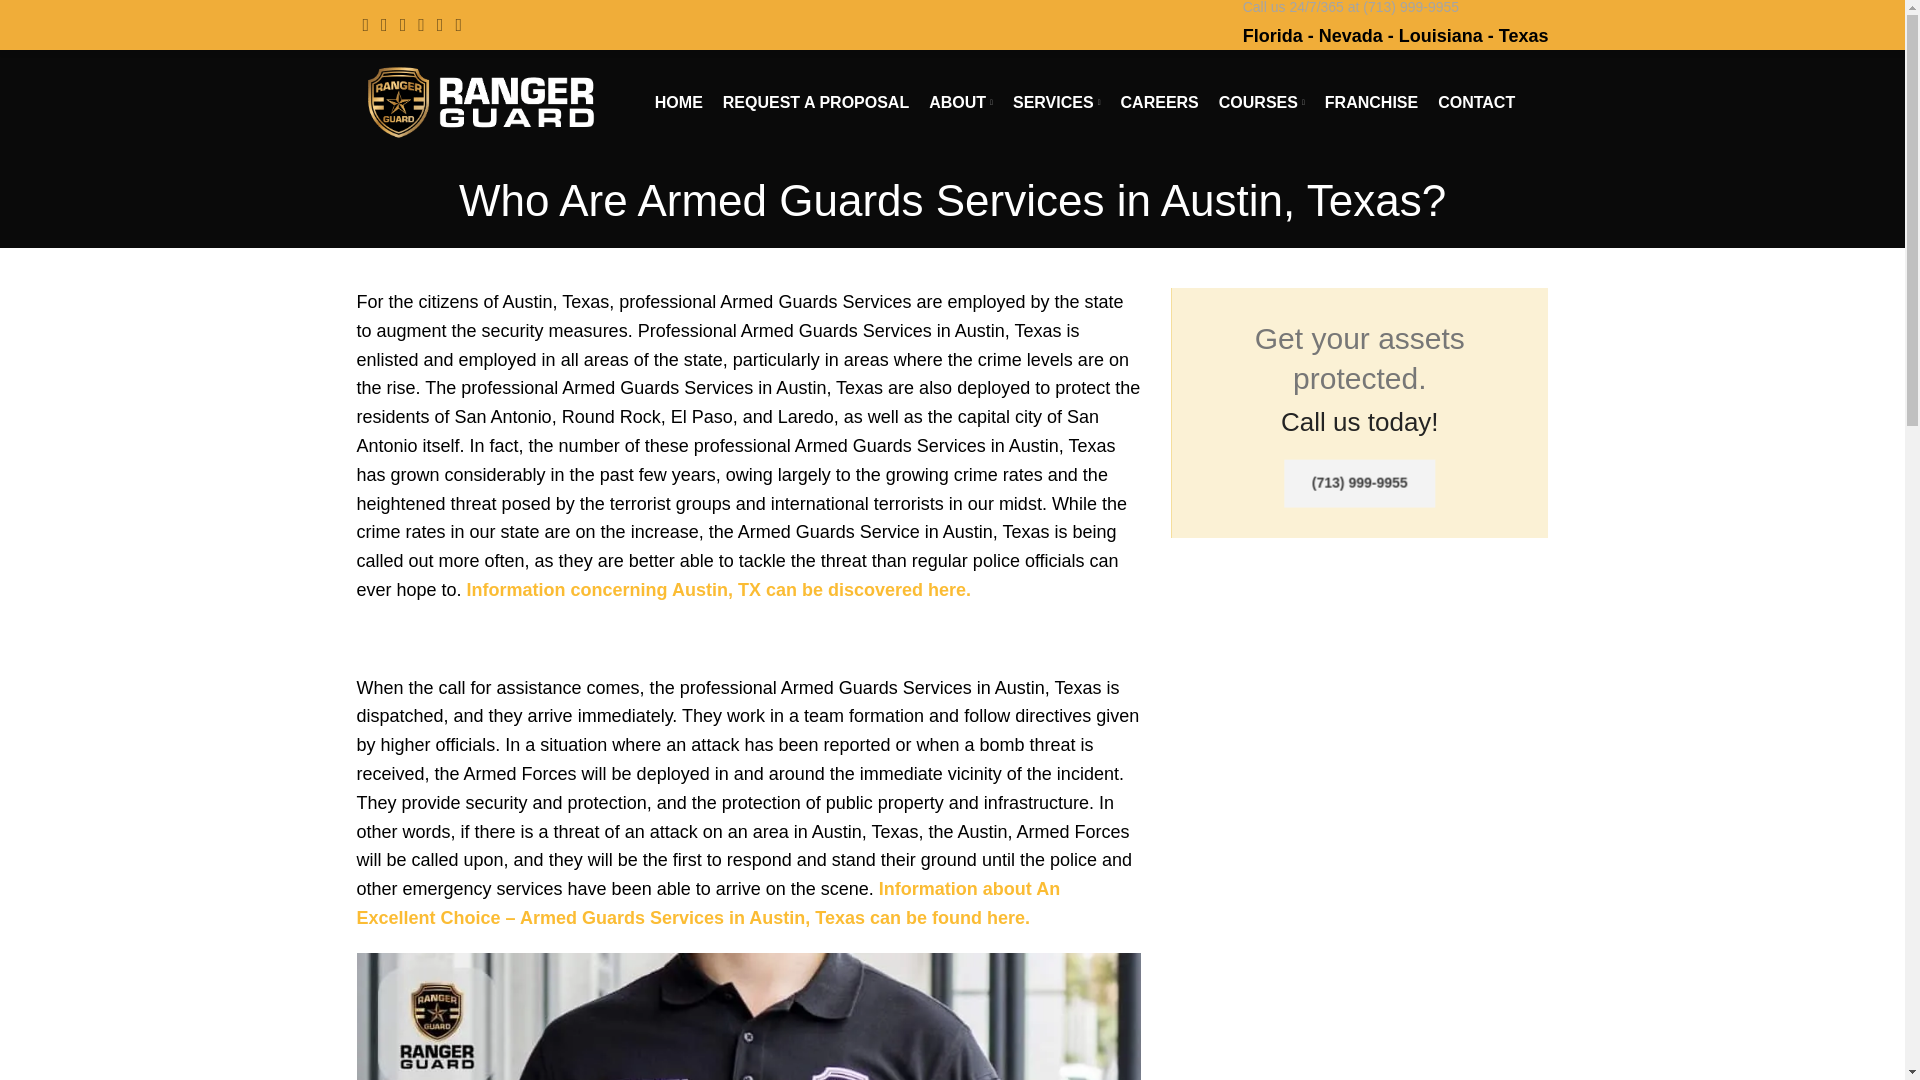  What do you see at coordinates (1440, 36) in the screenshot?
I see `Louisiana` at bounding box center [1440, 36].